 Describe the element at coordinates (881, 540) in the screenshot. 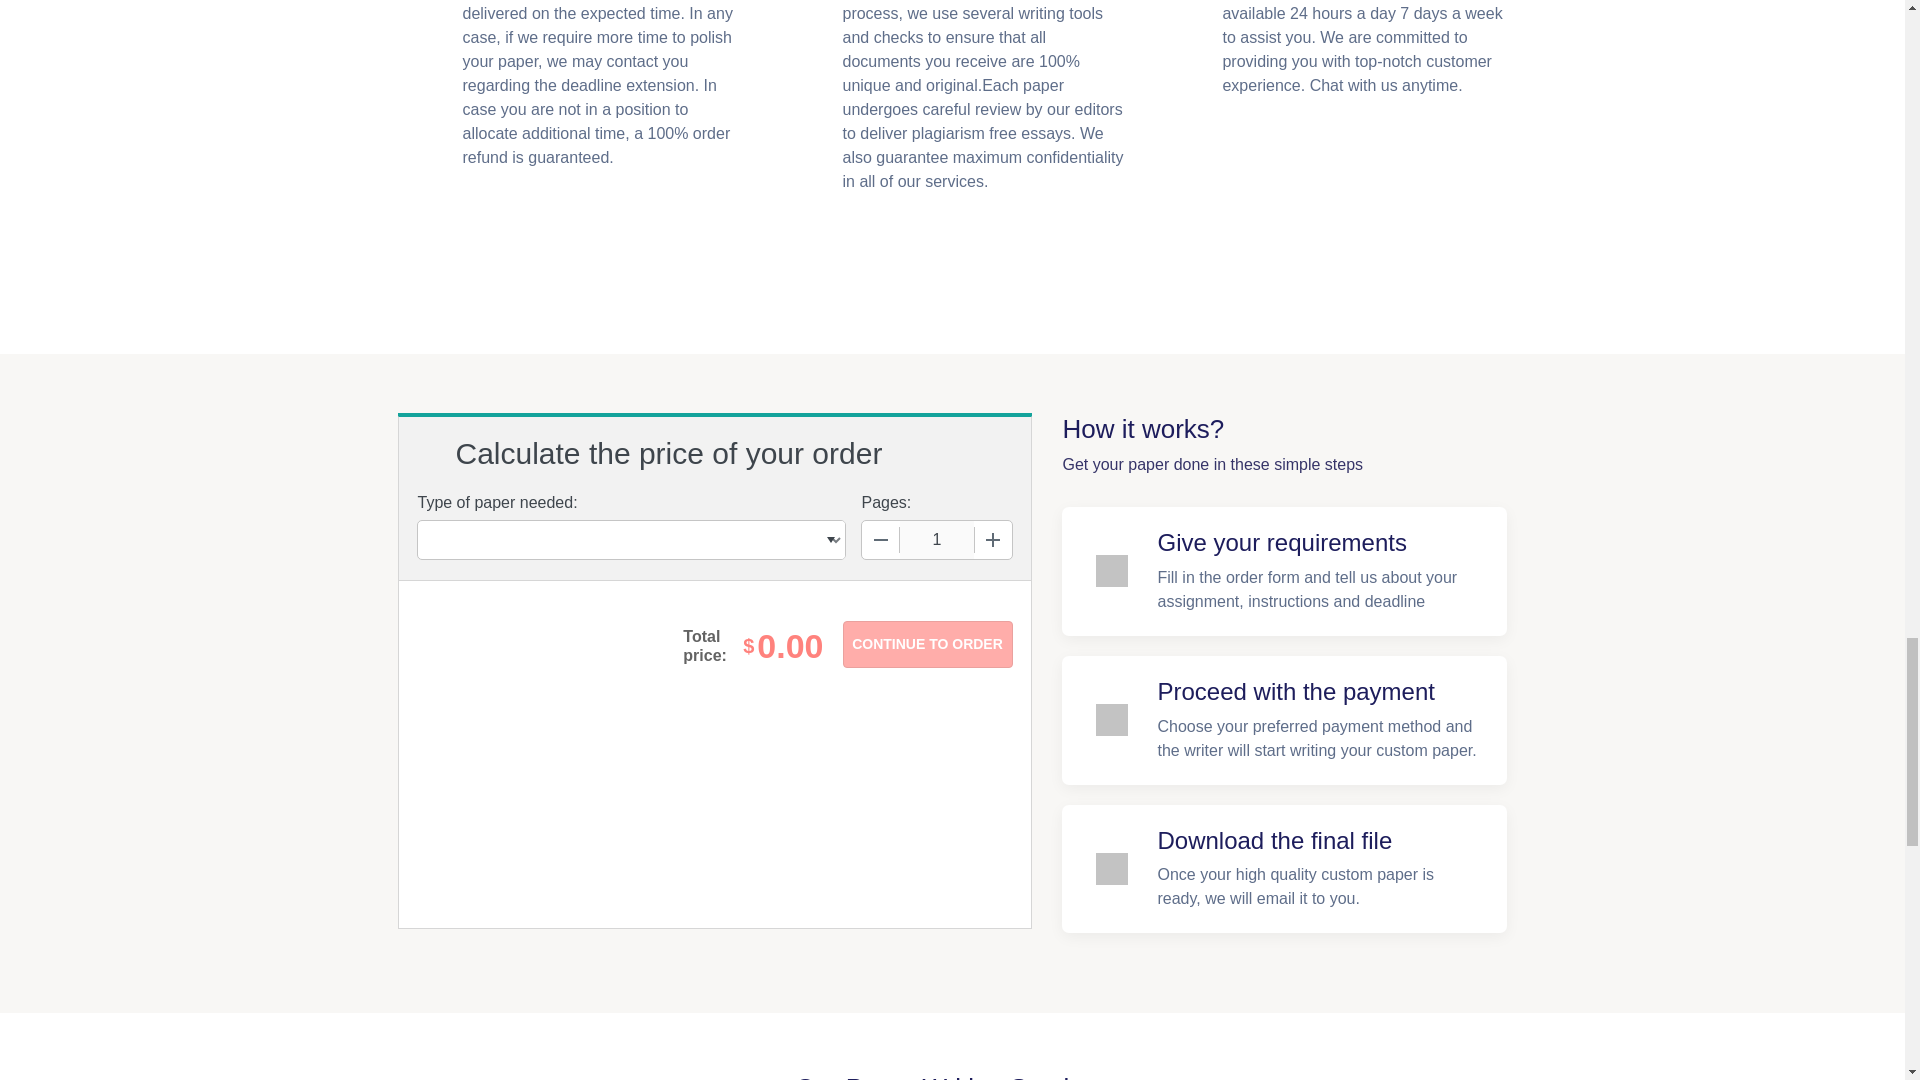

I see `Decrease` at that location.